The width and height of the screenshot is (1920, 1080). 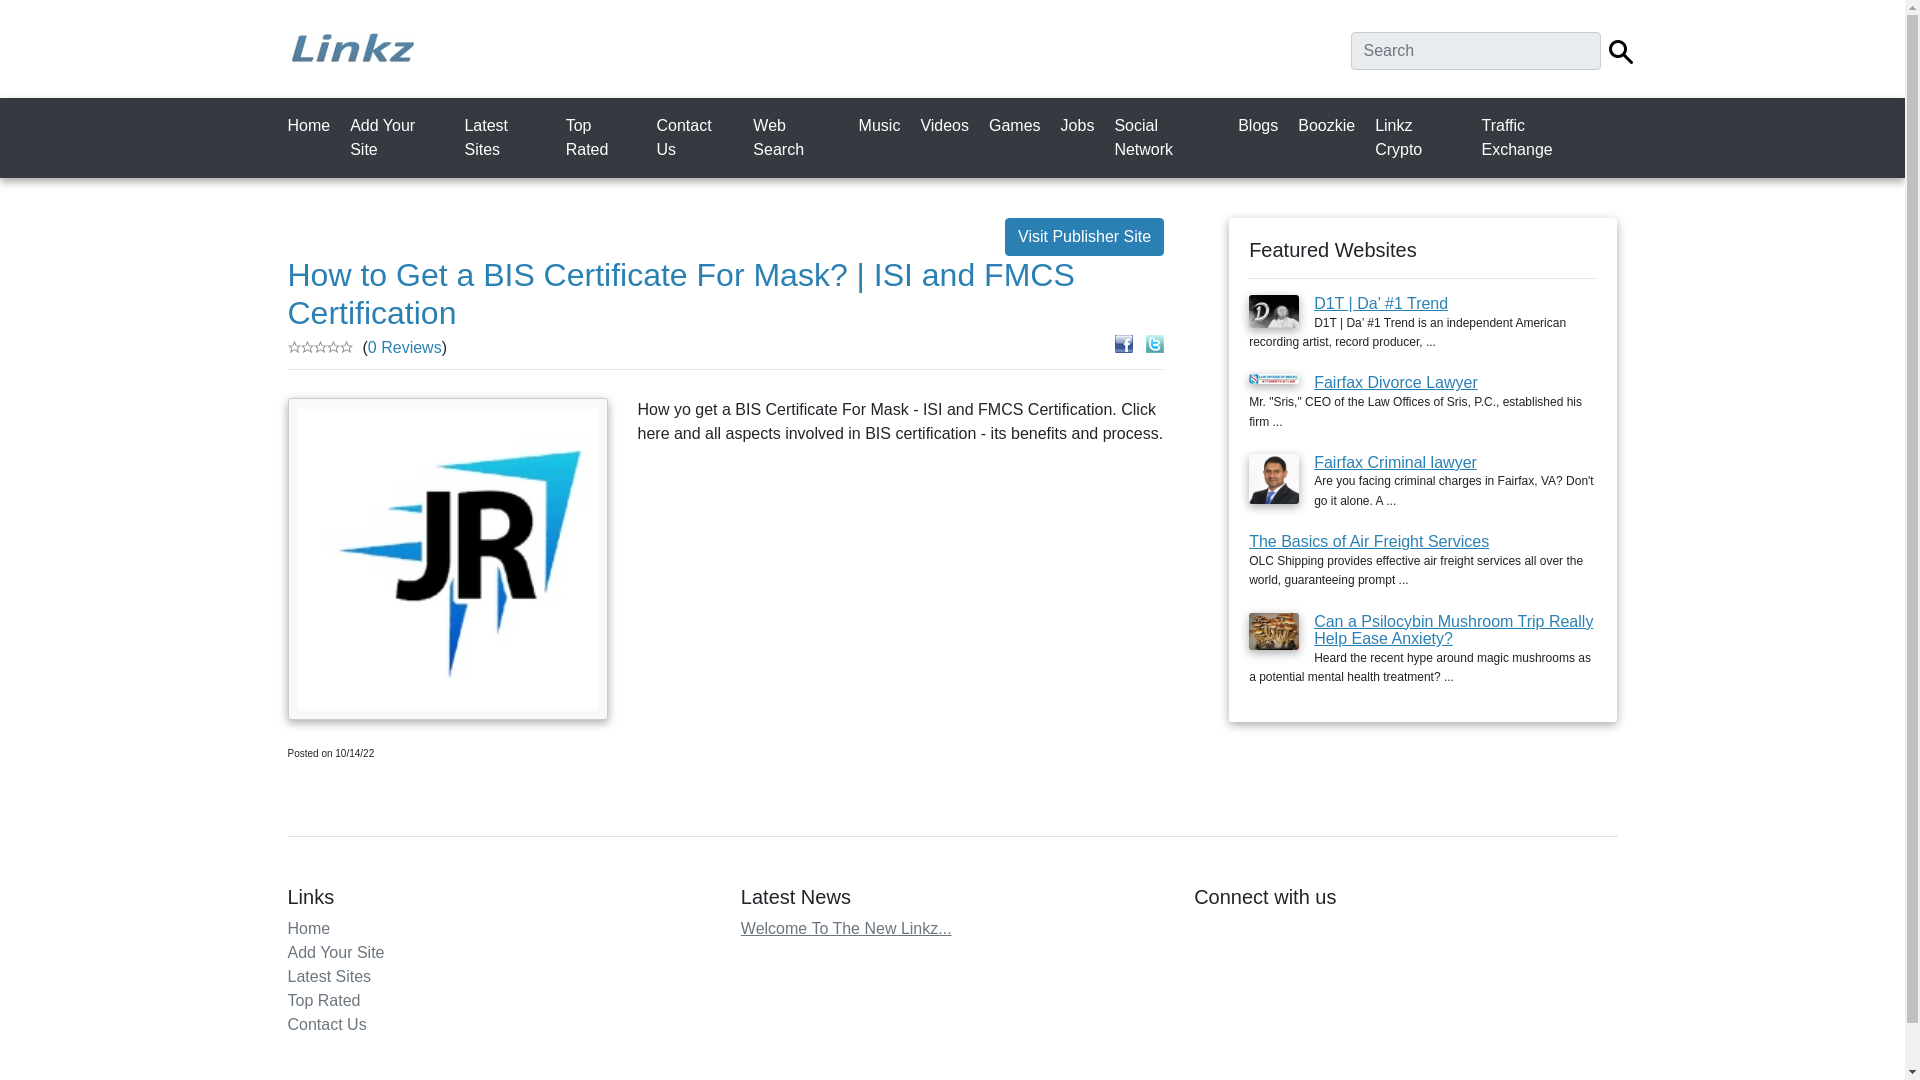 I want to click on Social Network, so click(x=1170, y=137).